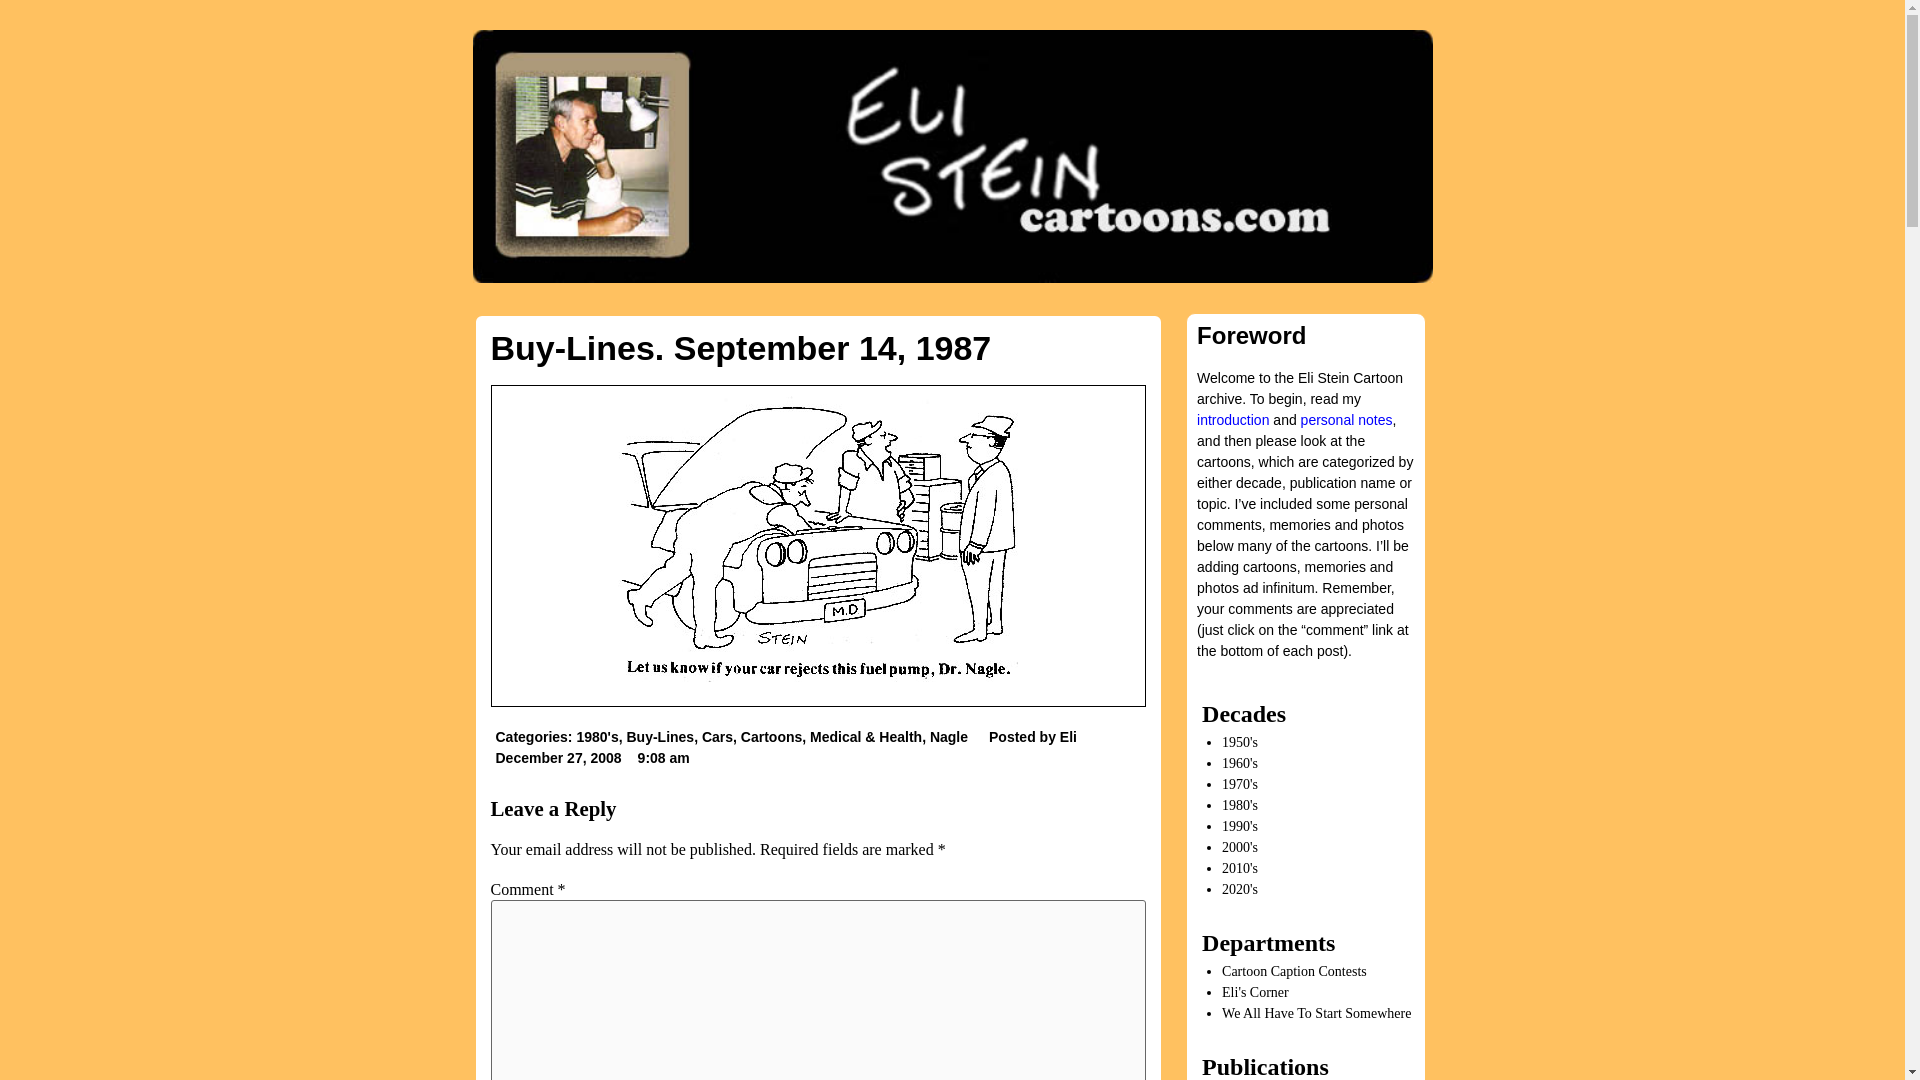 This screenshot has height=1080, width=1920. I want to click on We All Have To Start Somewhere, so click(1316, 1012).